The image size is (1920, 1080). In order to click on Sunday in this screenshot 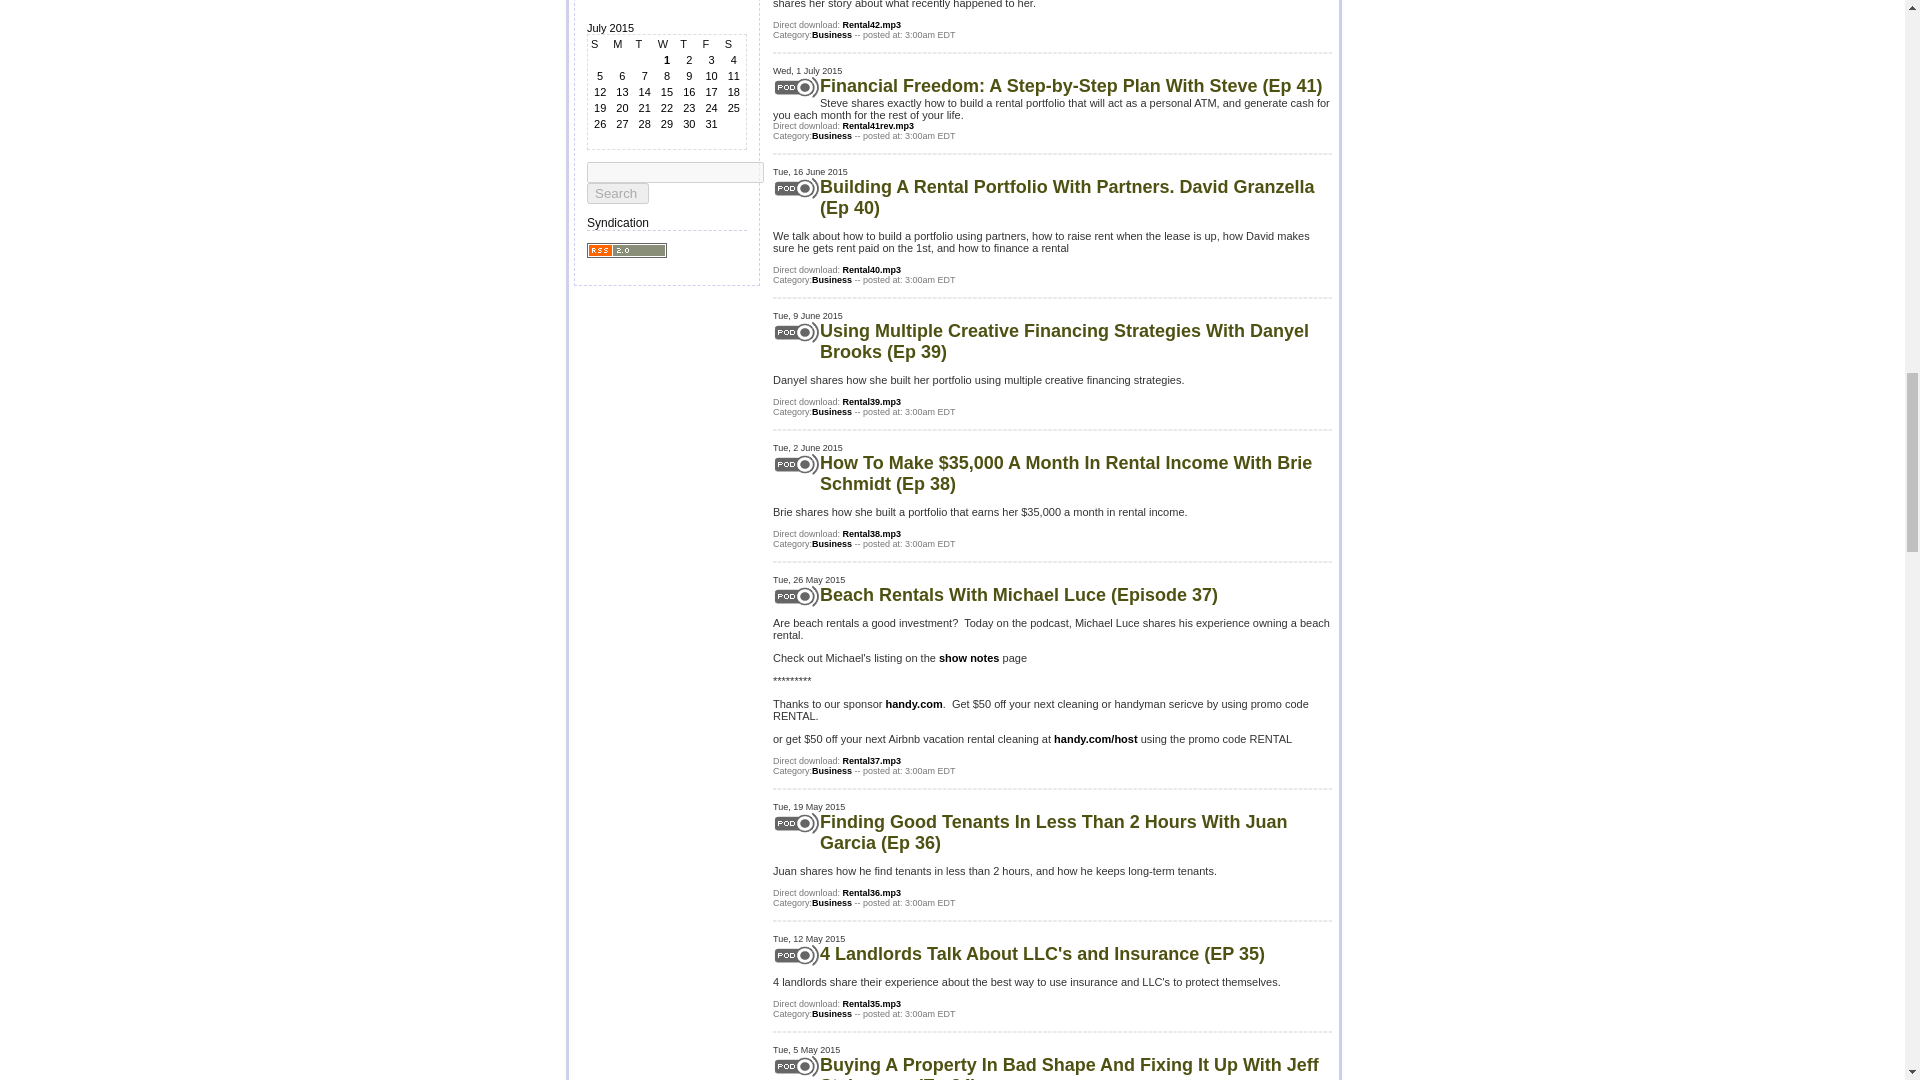, I will do `click(600, 43)`.